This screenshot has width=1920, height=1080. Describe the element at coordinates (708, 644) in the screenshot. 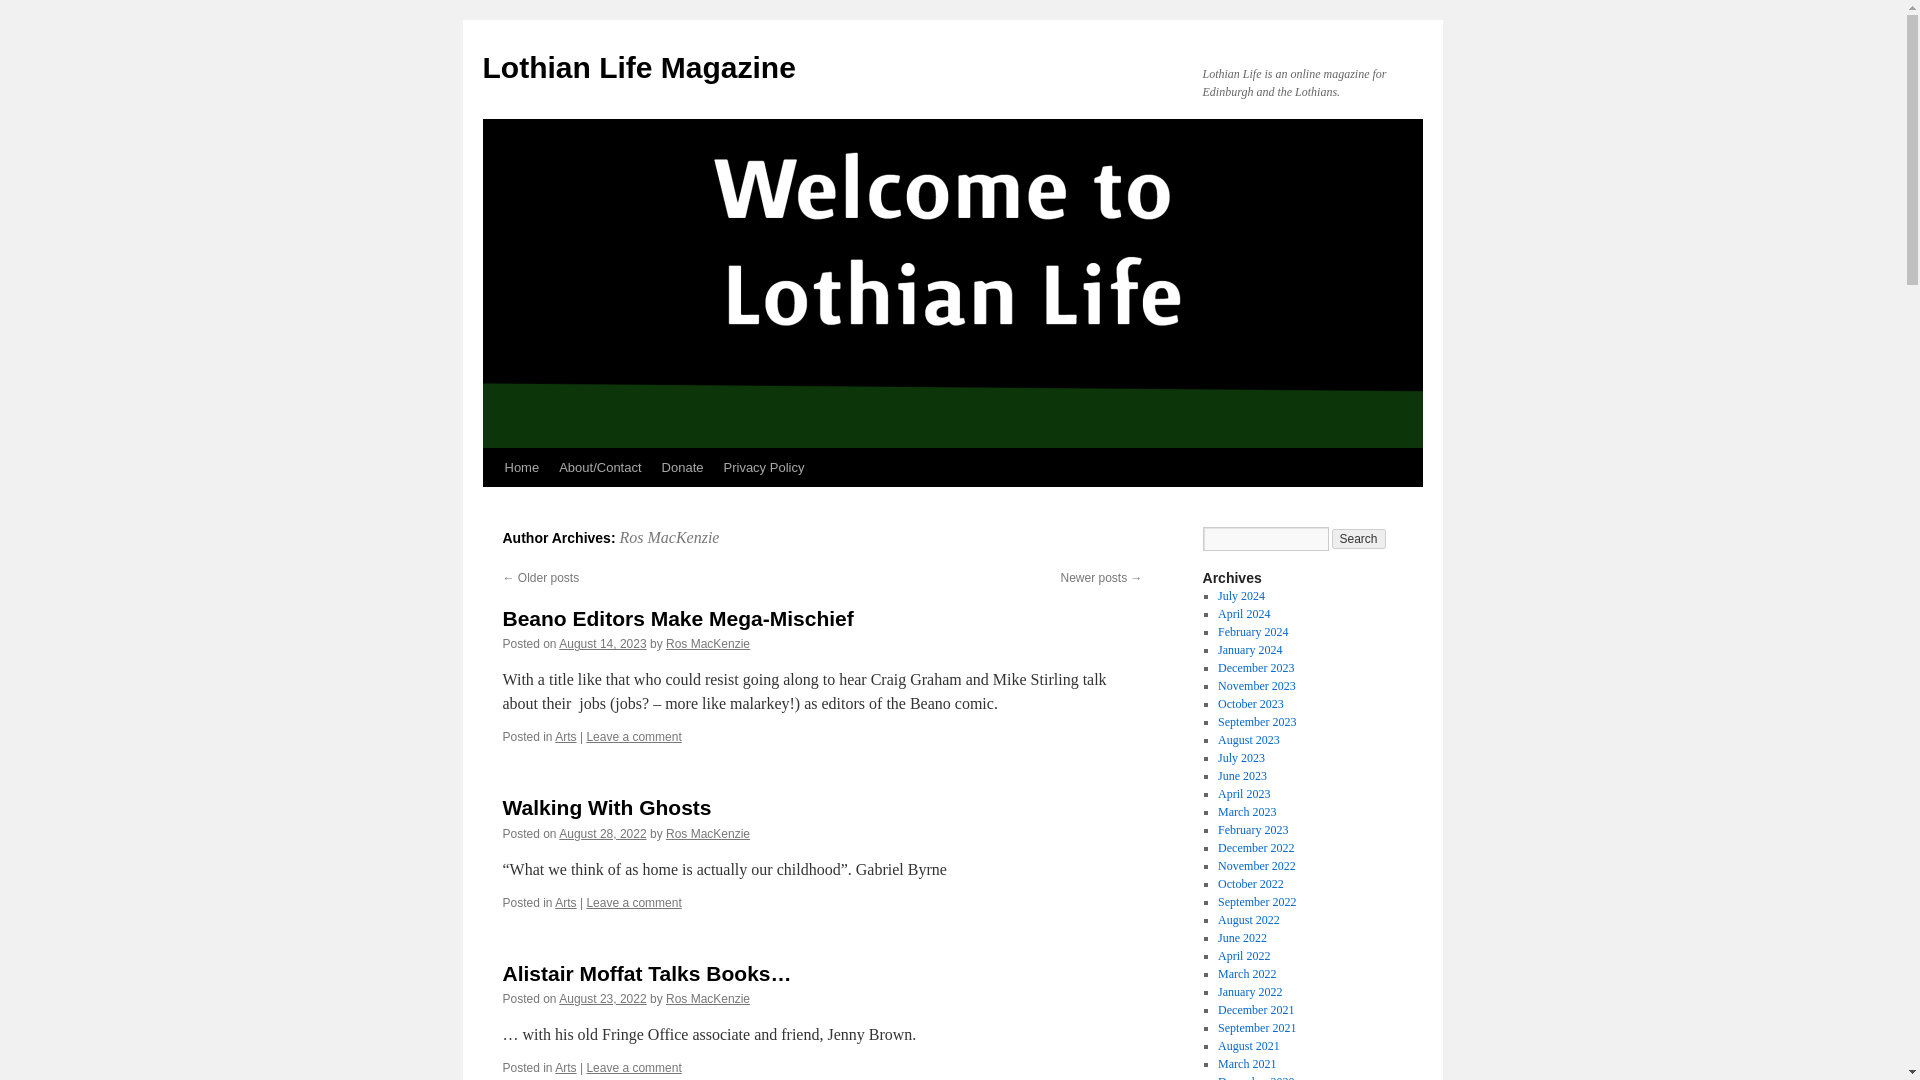

I see `Ros MacKenzie` at that location.